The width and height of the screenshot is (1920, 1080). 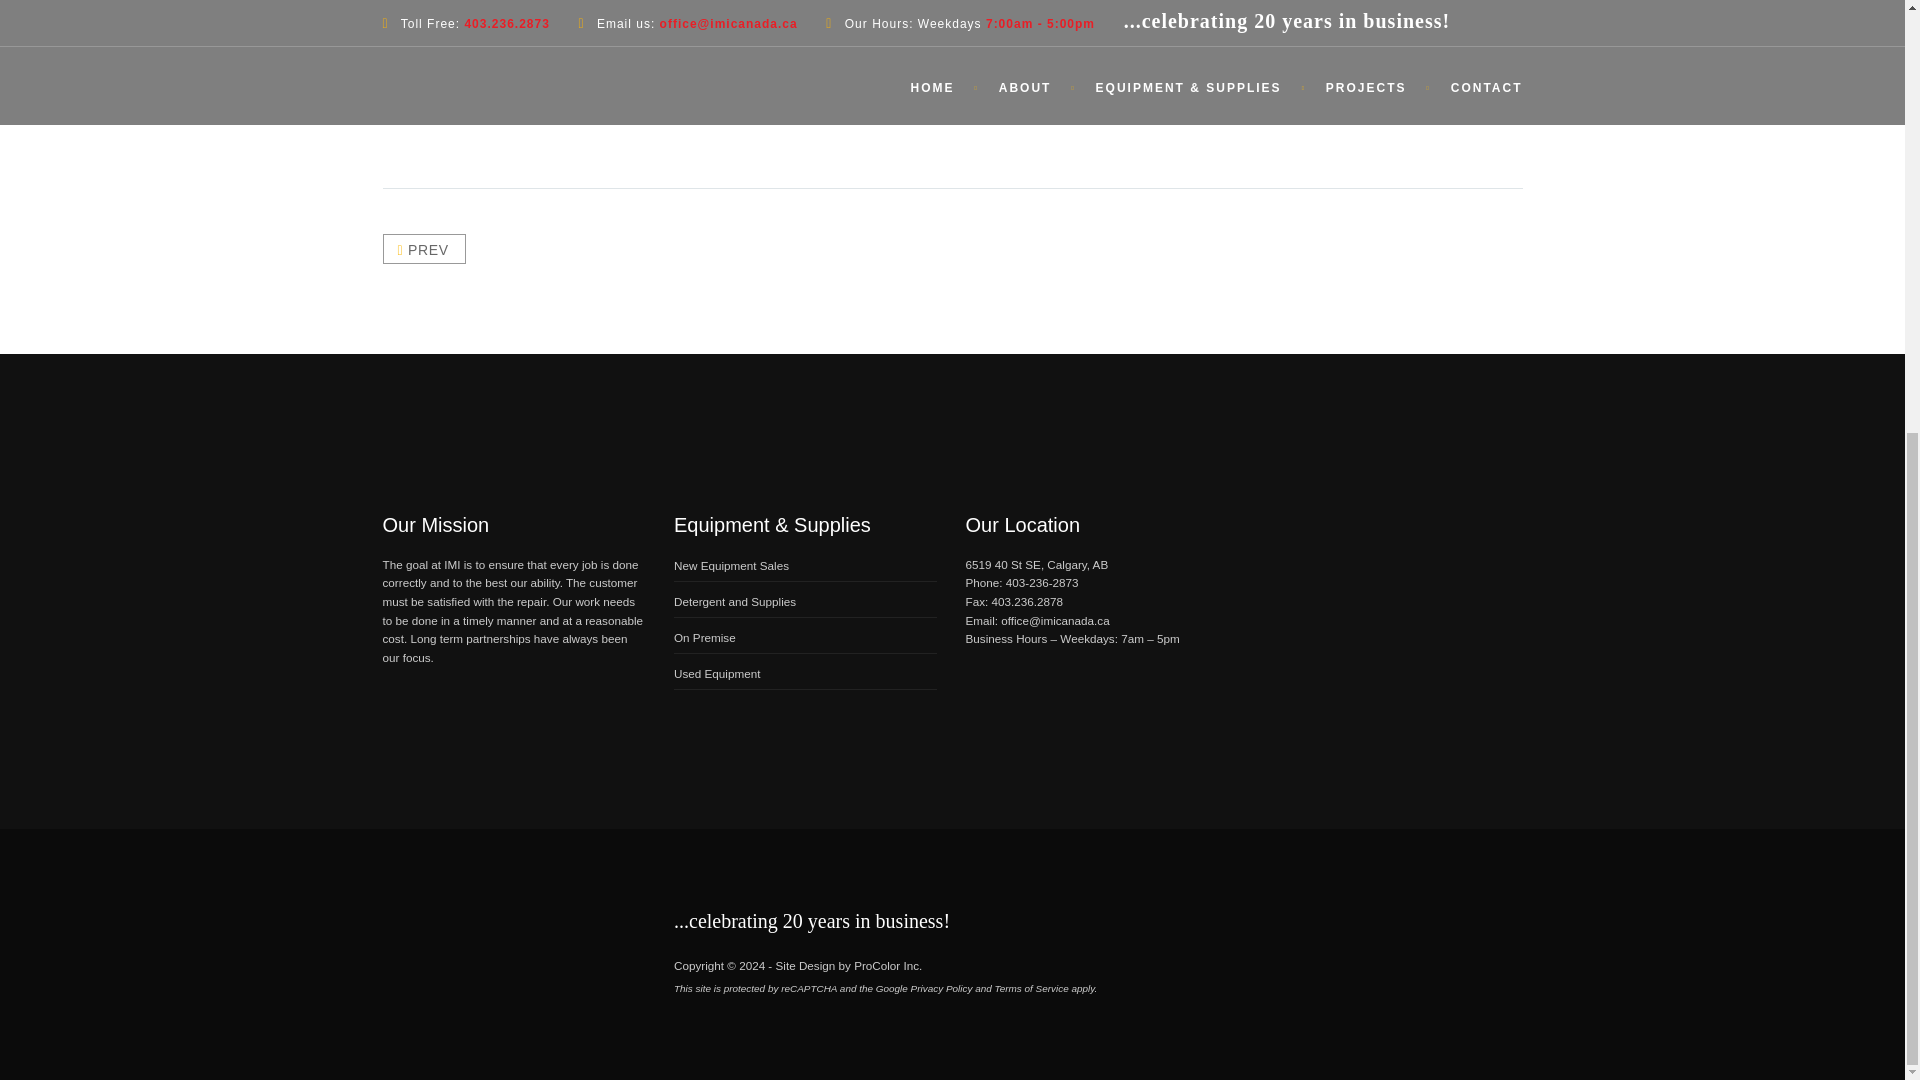 What do you see at coordinates (1192, 56) in the screenshot?
I see `Stack,Of,Fresh,White,Bath,Towels,On,Bed,Sheet,In` at bounding box center [1192, 56].